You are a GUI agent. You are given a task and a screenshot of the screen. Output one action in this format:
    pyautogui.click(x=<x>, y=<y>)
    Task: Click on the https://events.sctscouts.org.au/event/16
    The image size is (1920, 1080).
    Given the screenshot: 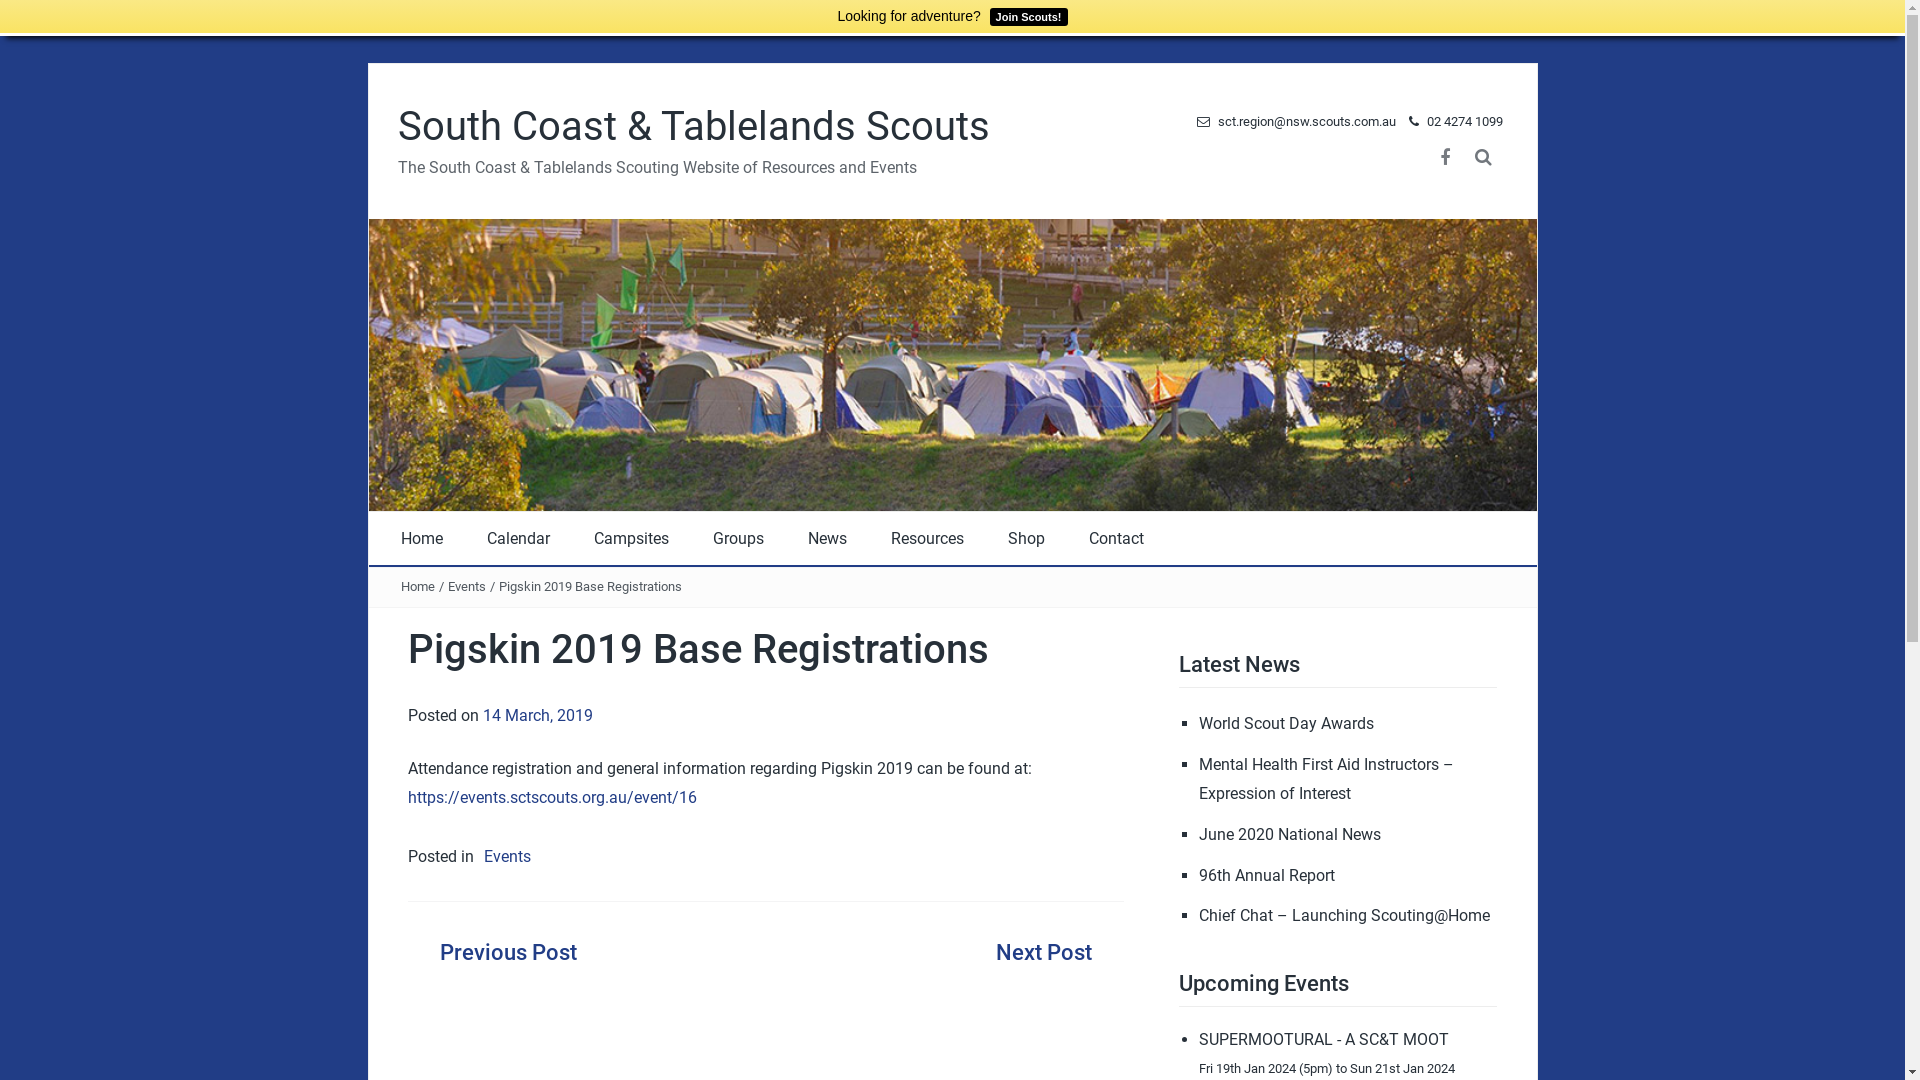 What is the action you would take?
    pyautogui.click(x=552, y=798)
    